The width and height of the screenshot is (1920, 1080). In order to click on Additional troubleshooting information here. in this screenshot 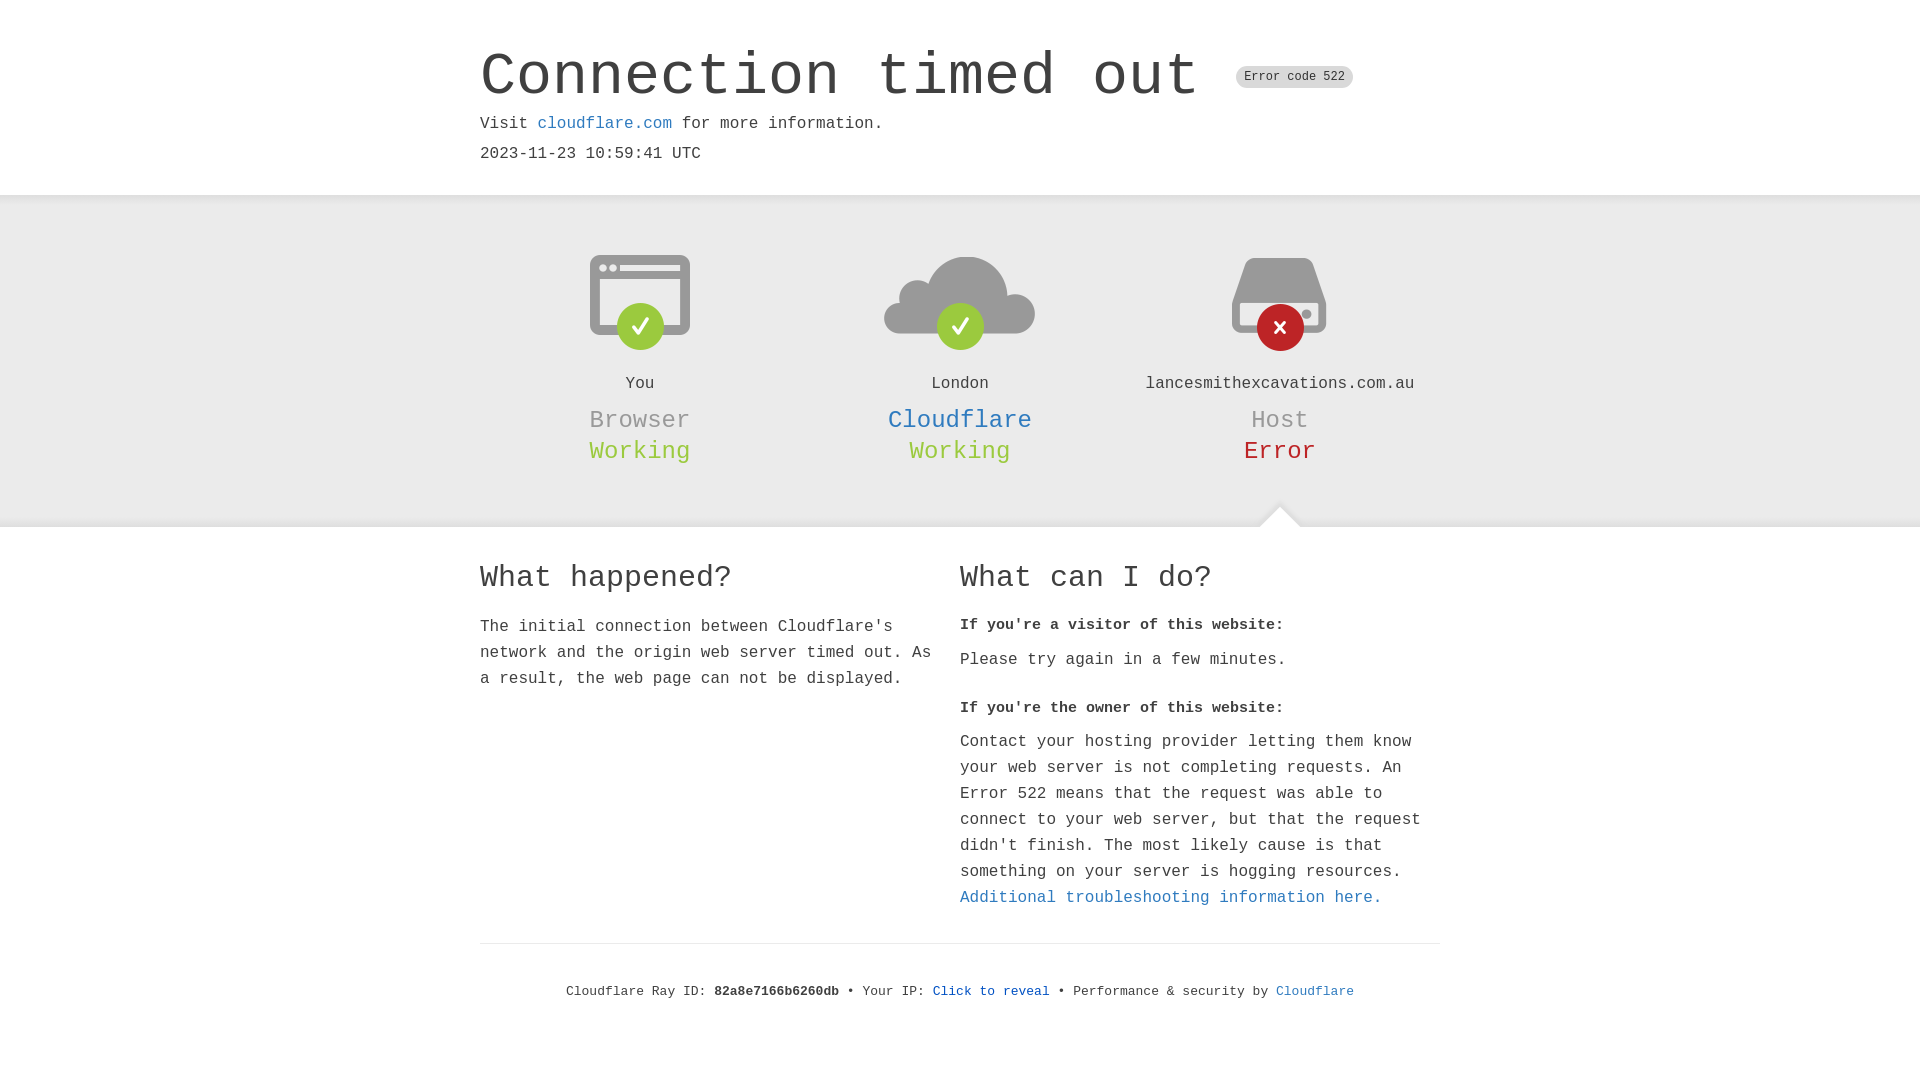, I will do `click(1171, 898)`.